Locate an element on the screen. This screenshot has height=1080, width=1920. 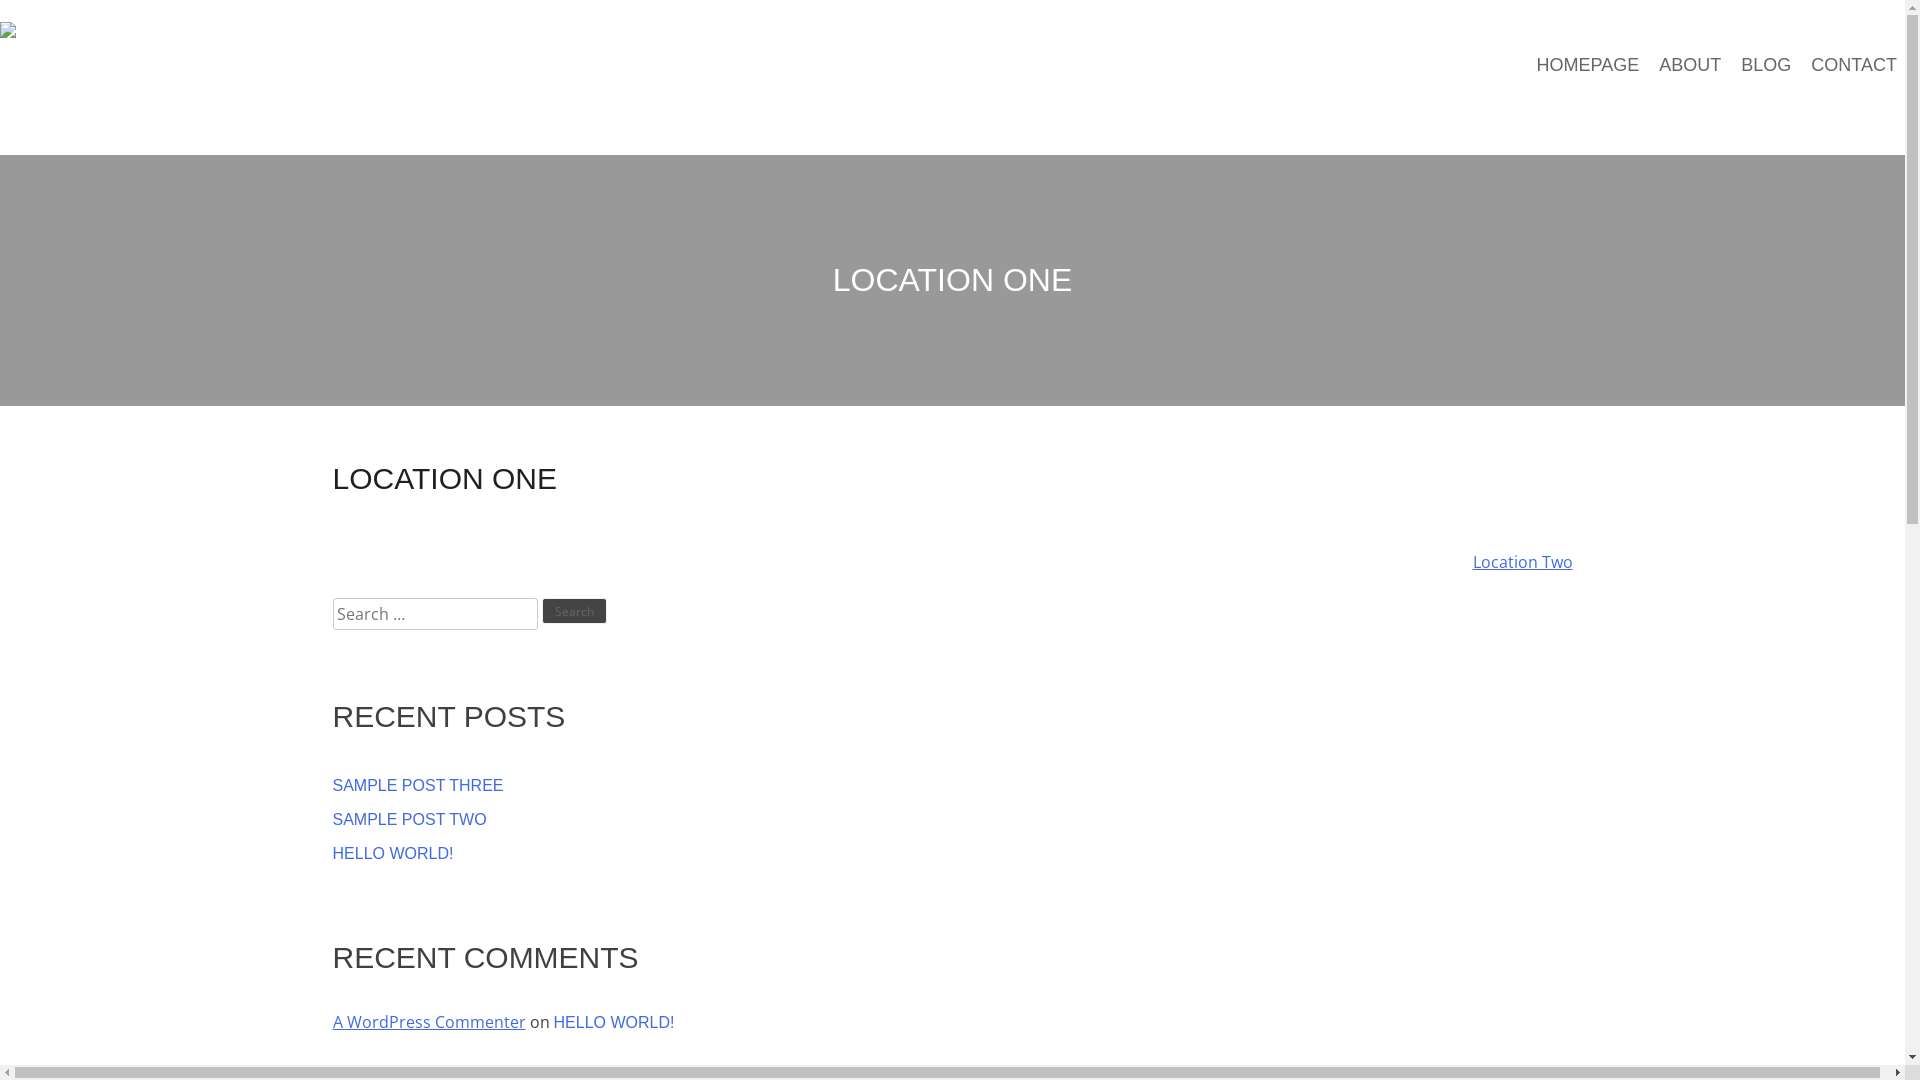
CONTACT is located at coordinates (1854, 66).